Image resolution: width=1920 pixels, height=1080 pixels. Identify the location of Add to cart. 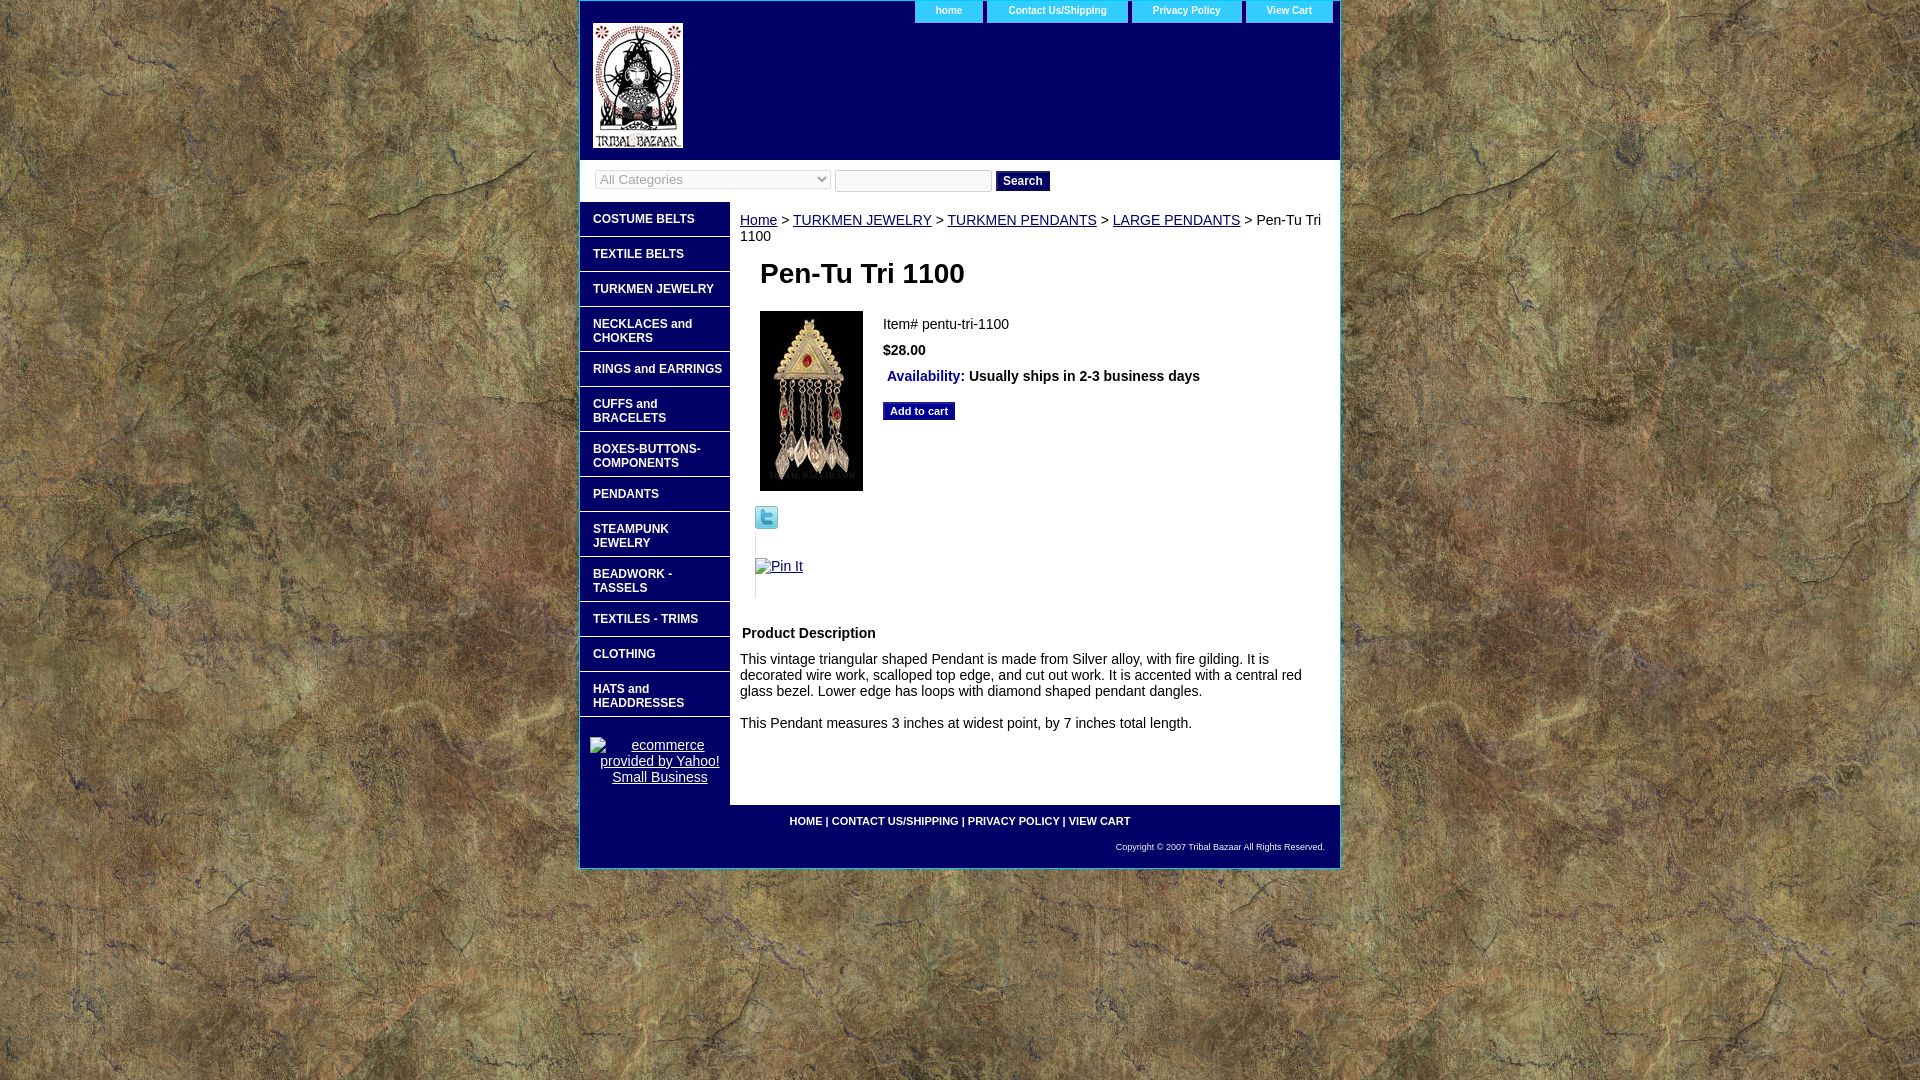
(918, 410).